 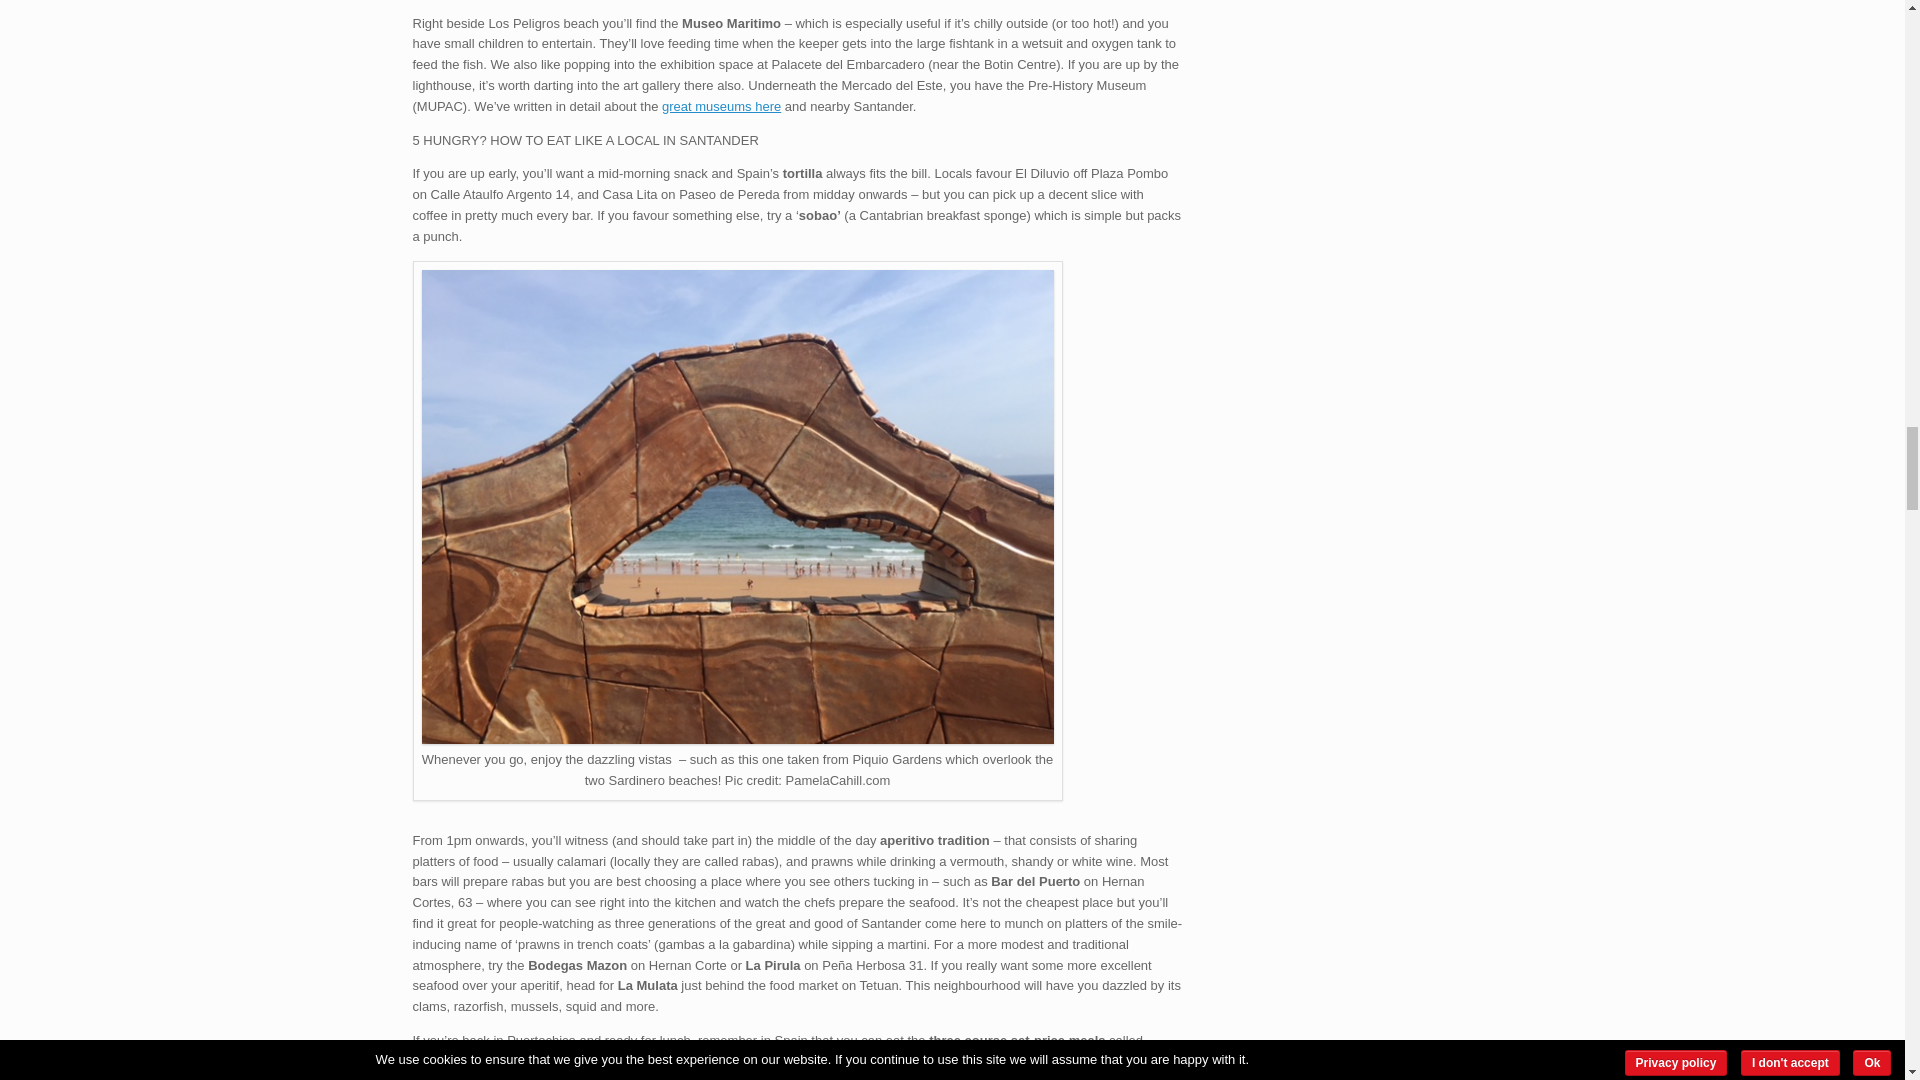 What do you see at coordinates (738, 740) in the screenshot?
I see `Santander City ` at bounding box center [738, 740].